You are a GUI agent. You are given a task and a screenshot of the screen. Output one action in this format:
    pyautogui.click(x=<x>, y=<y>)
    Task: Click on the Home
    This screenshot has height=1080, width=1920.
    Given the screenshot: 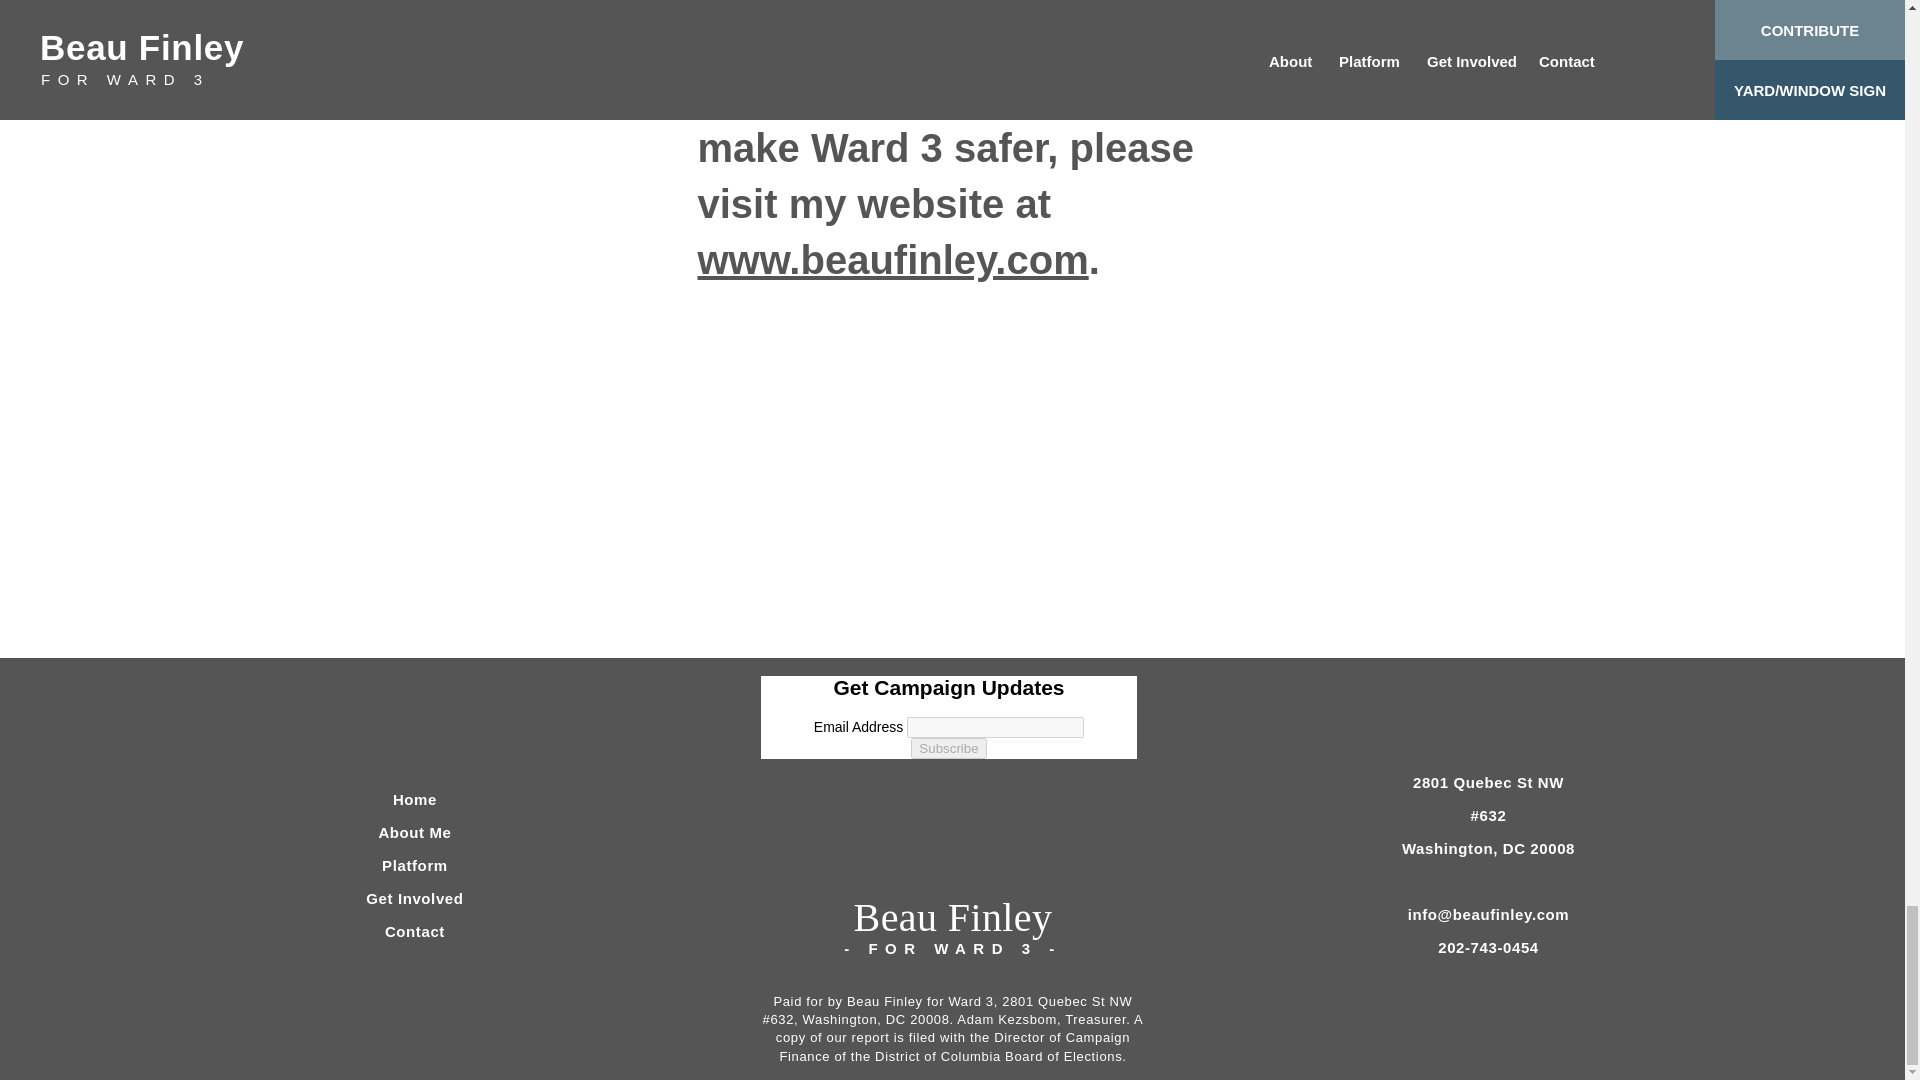 What is the action you would take?
    pyautogui.click(x=415, y=798)
    